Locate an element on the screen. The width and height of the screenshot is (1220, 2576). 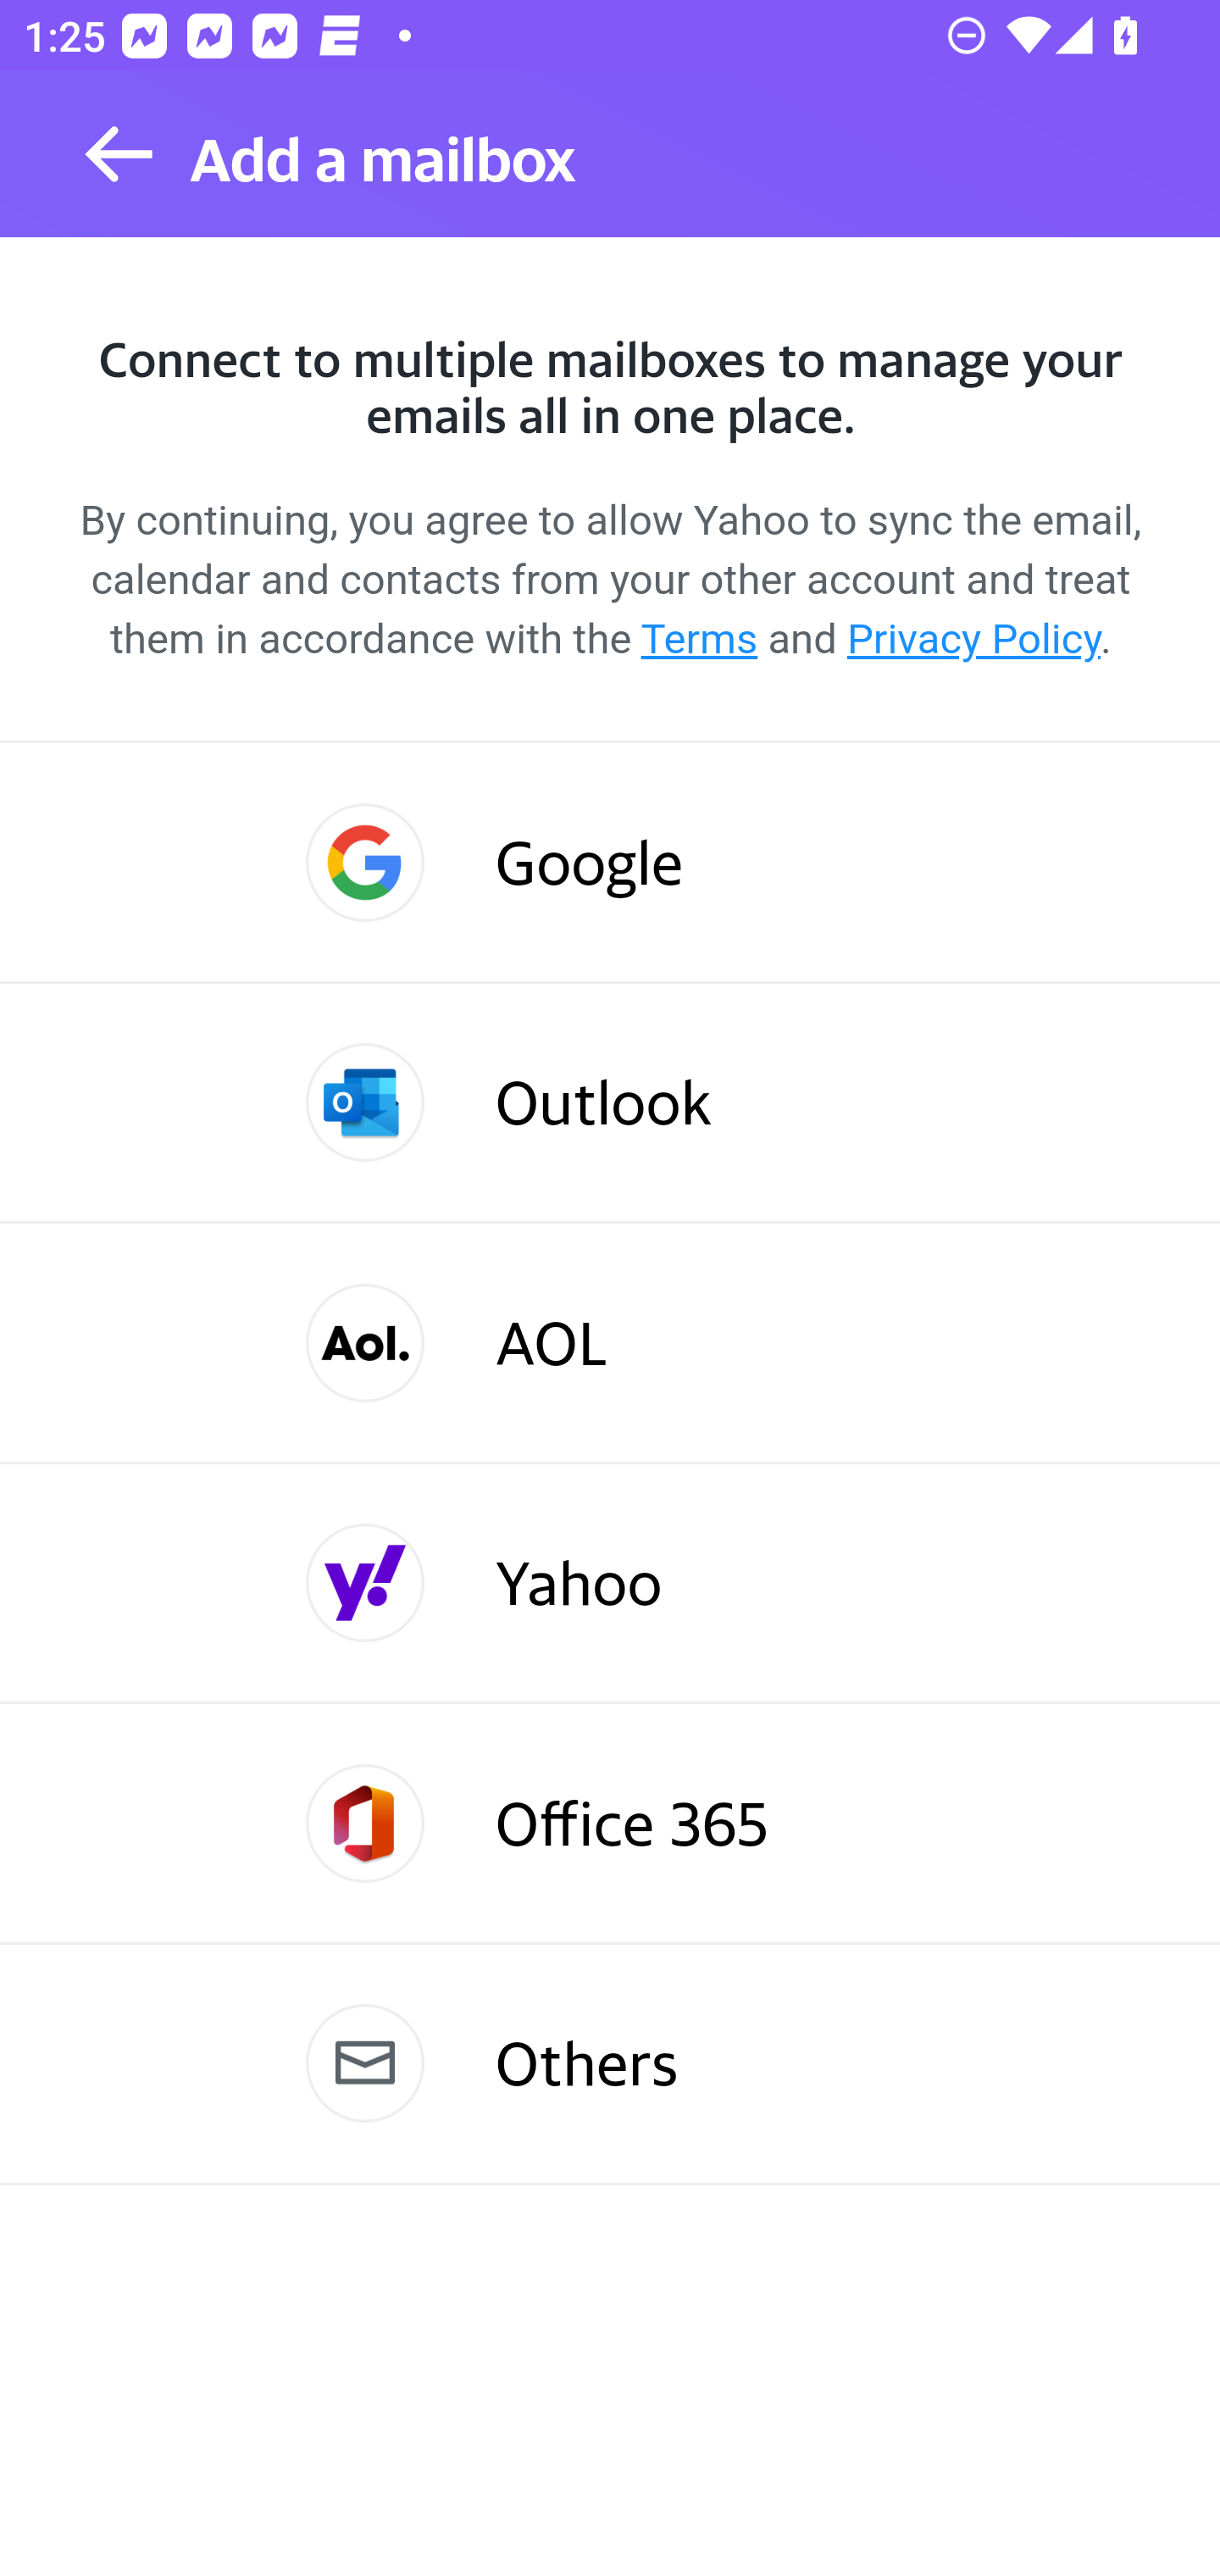
Terms is located at coordinates (700, 639).